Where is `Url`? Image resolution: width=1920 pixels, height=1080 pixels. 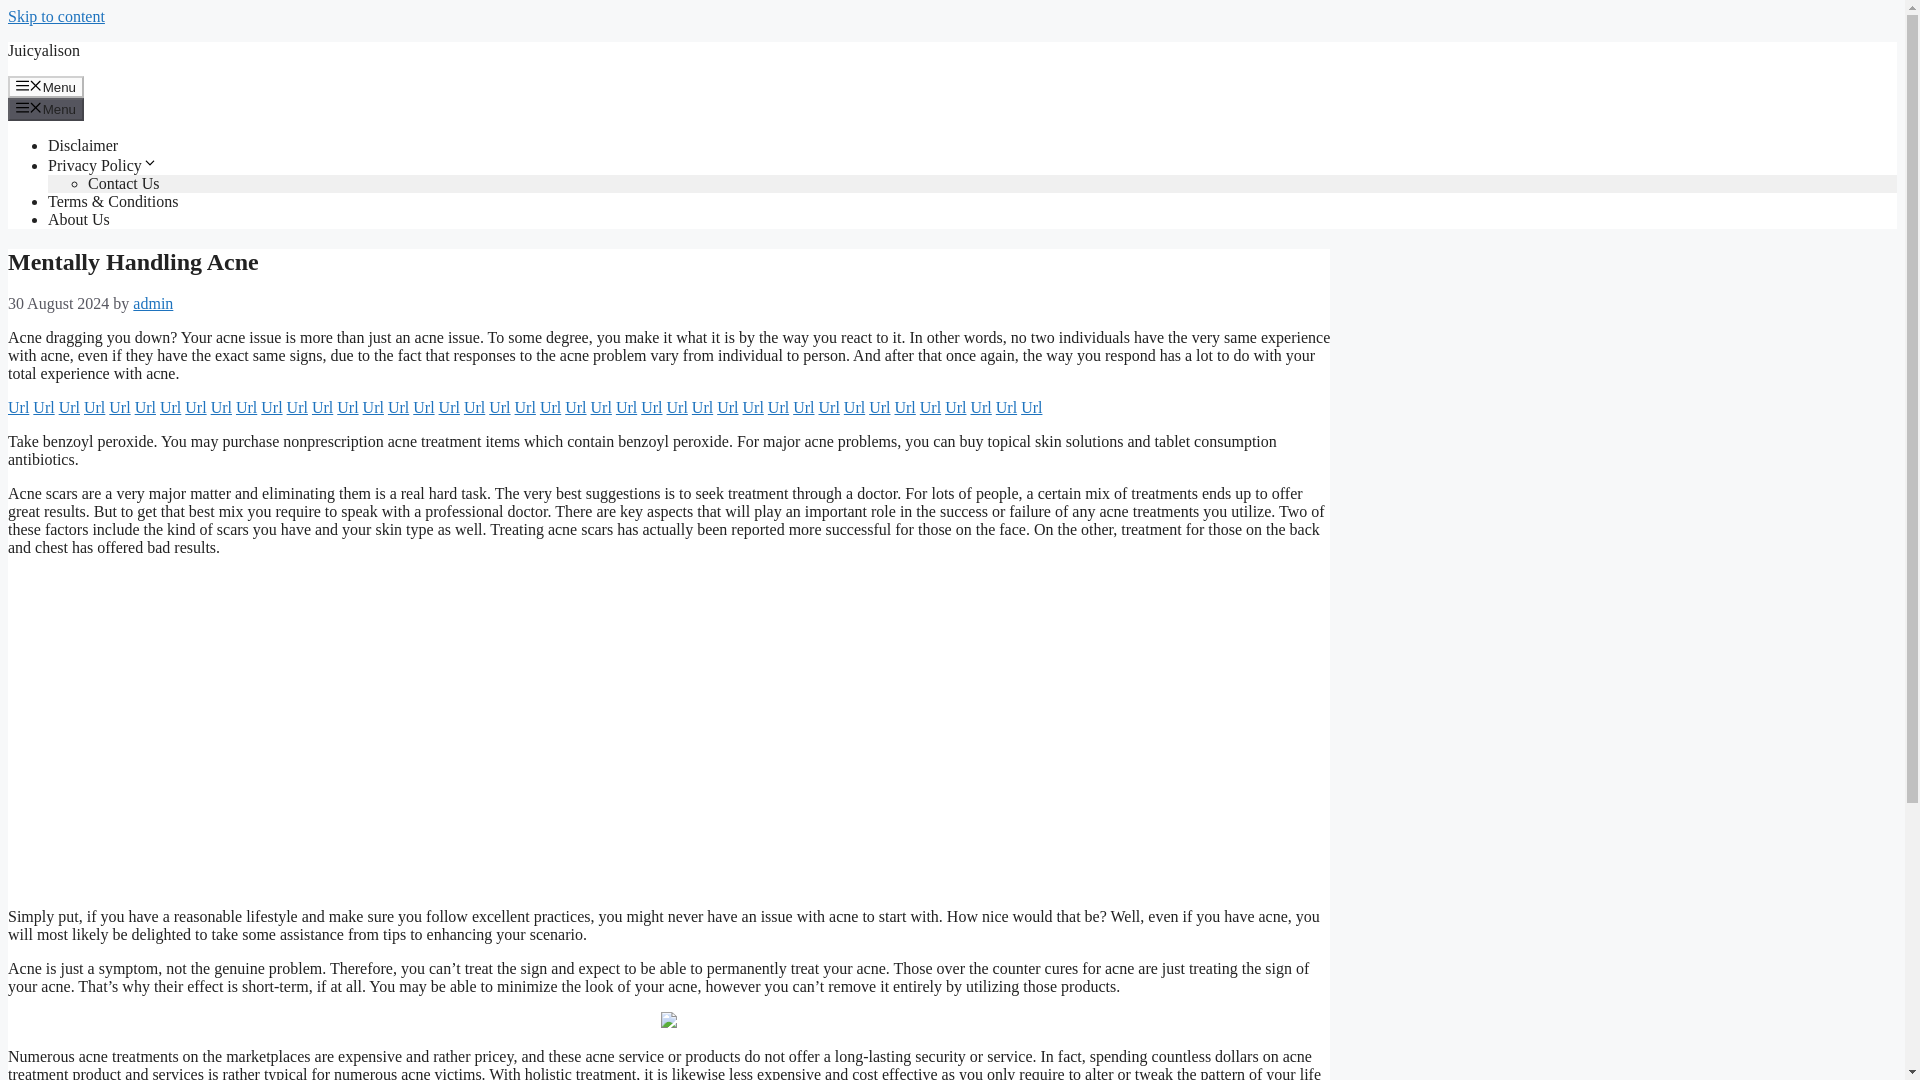
Url is located at coordinates (702, 406).